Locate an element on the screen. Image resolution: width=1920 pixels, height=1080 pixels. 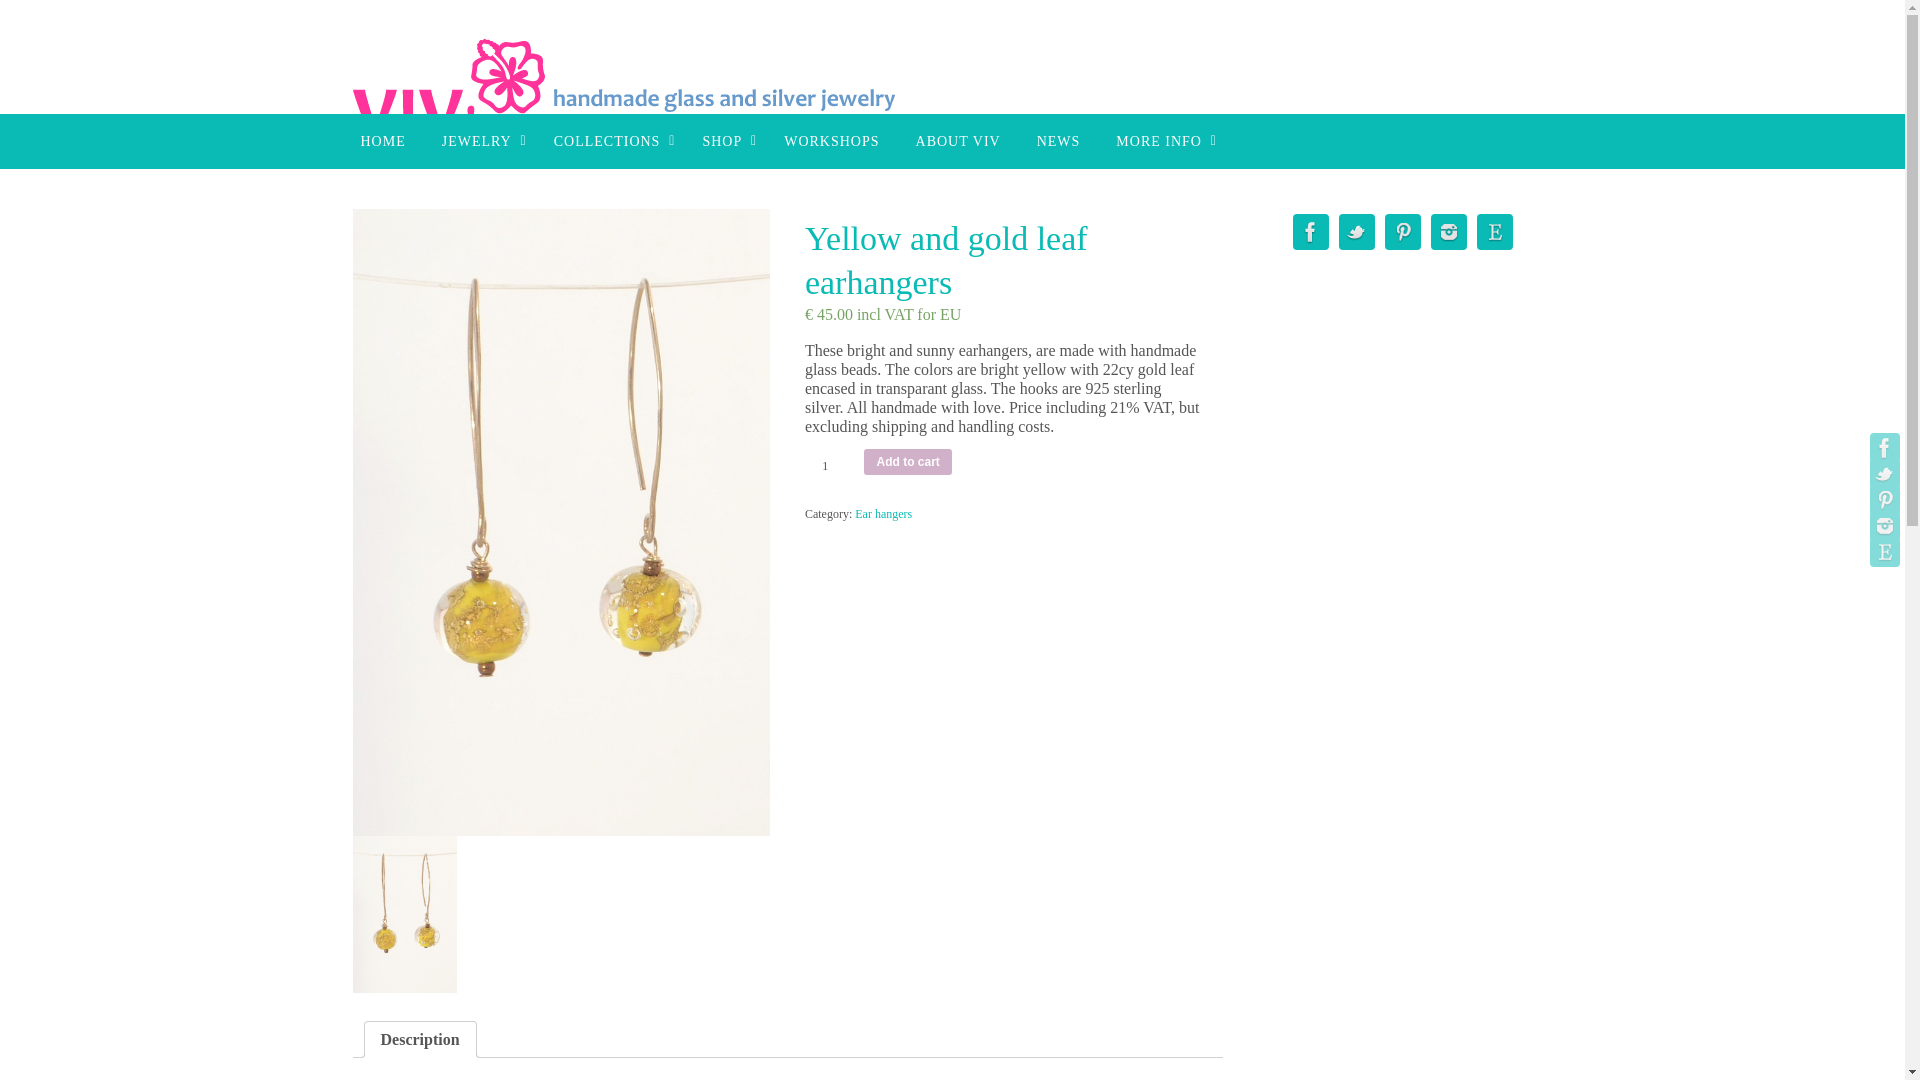
MORE INFO is located at coordinates (1162, 141).